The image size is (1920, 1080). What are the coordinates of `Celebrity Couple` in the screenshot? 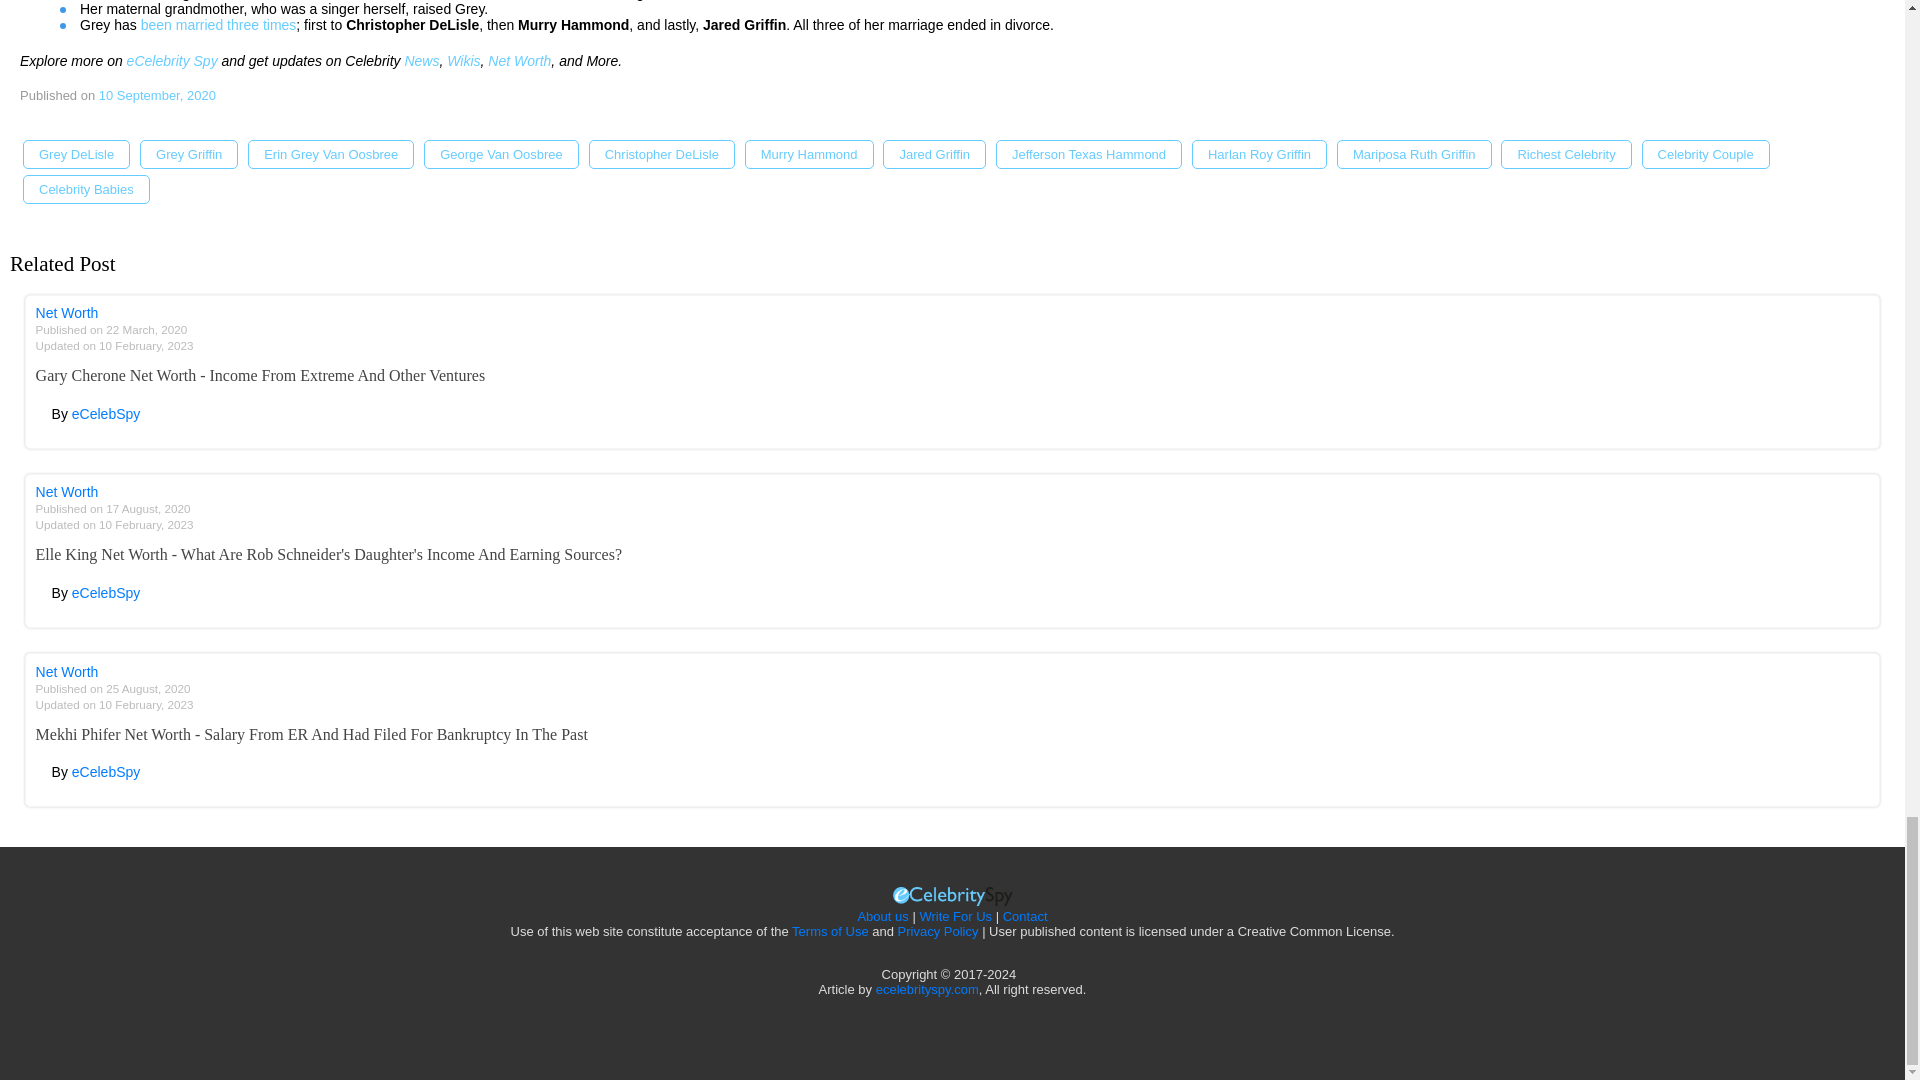 It's located at (1706, 154).